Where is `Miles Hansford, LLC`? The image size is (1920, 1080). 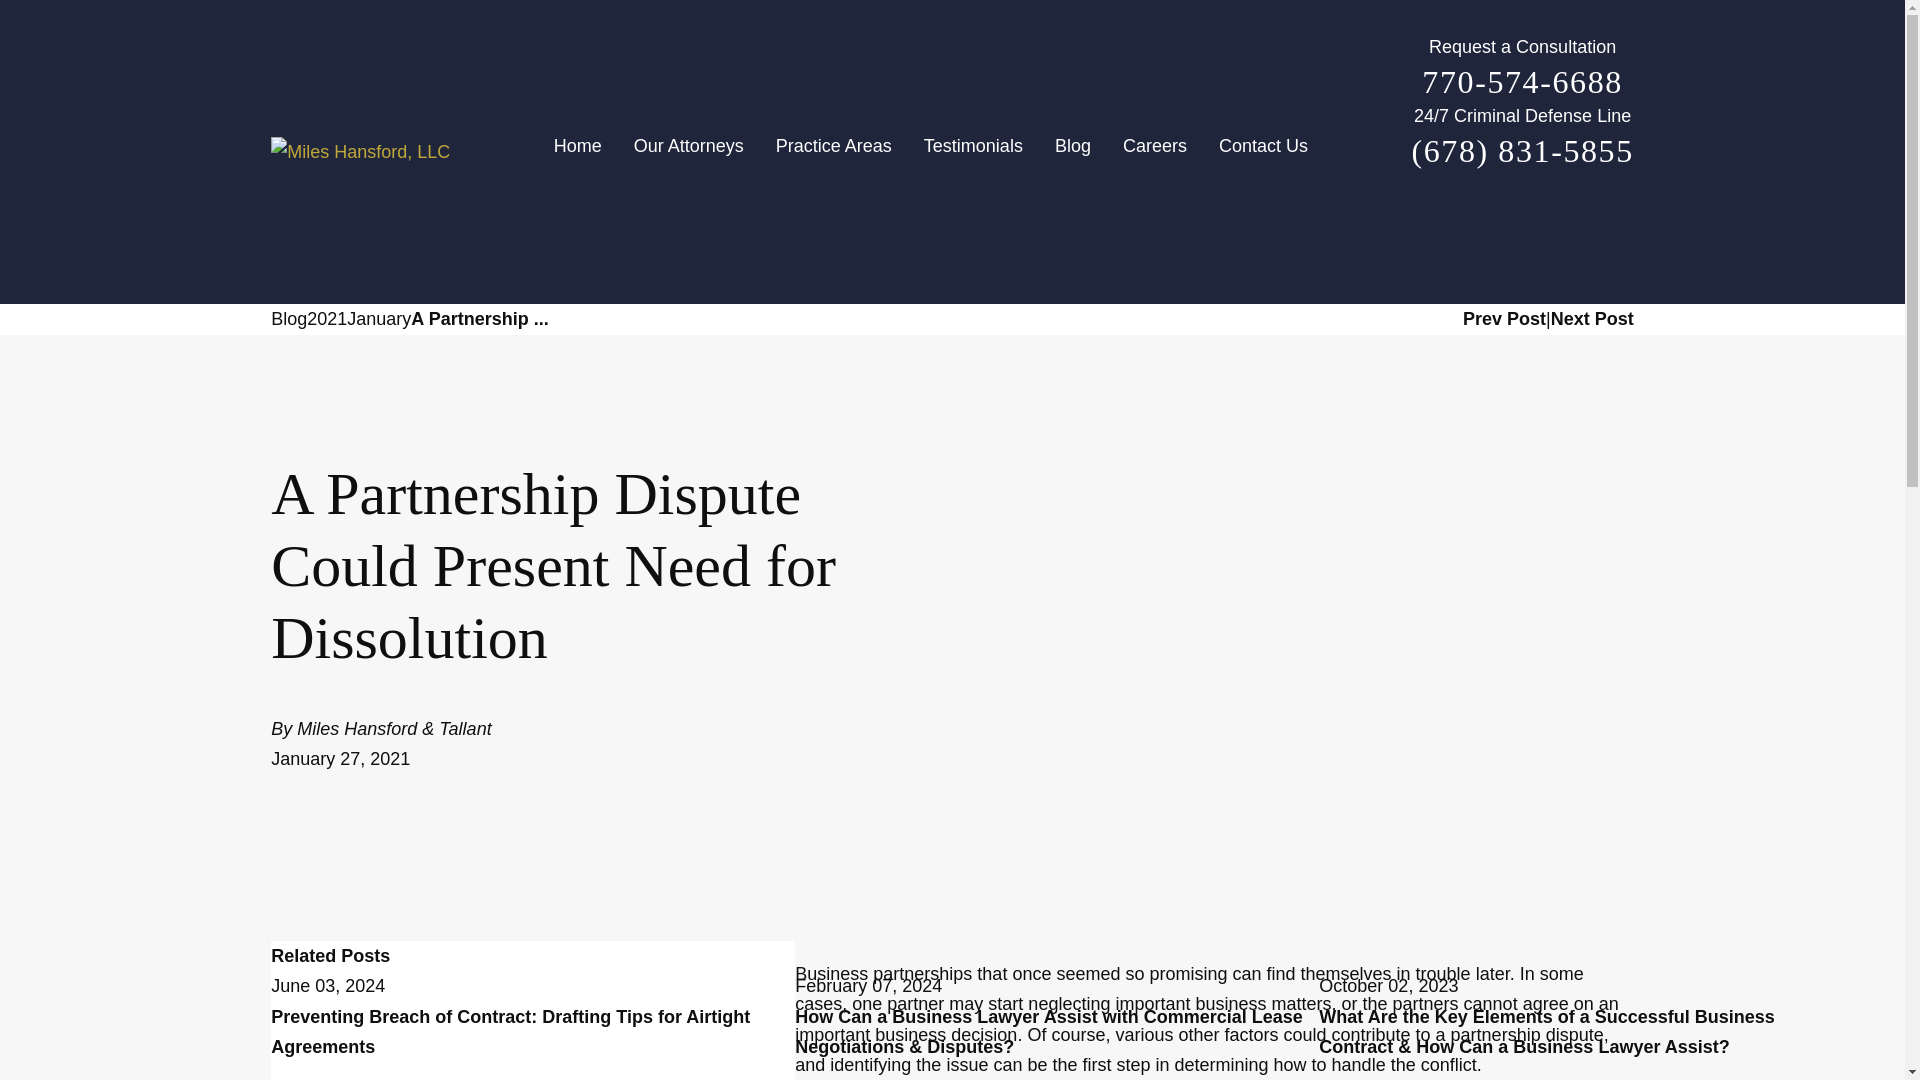
Miles Hansford, LLC is located at coordinates (360, 152).